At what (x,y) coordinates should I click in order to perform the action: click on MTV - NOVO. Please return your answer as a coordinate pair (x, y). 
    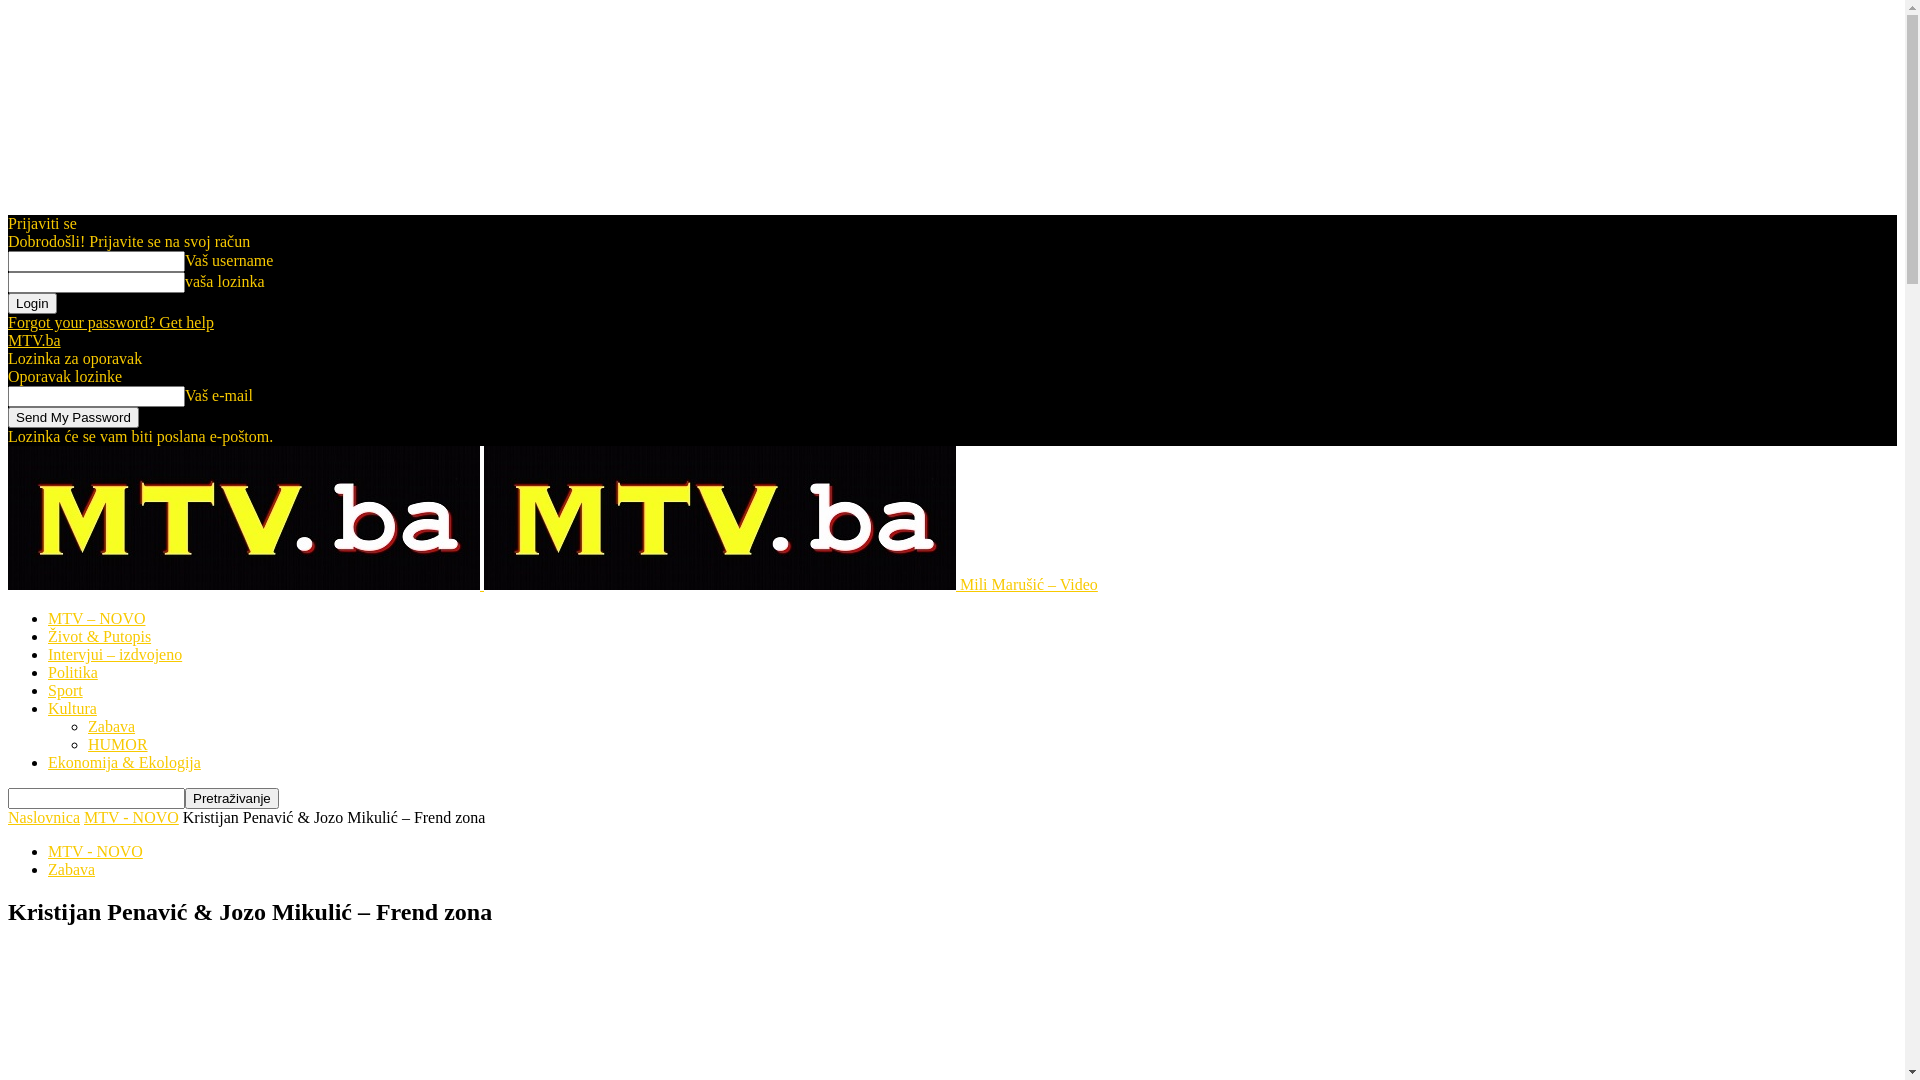
    Looking at the image, I should click on (96, 852).